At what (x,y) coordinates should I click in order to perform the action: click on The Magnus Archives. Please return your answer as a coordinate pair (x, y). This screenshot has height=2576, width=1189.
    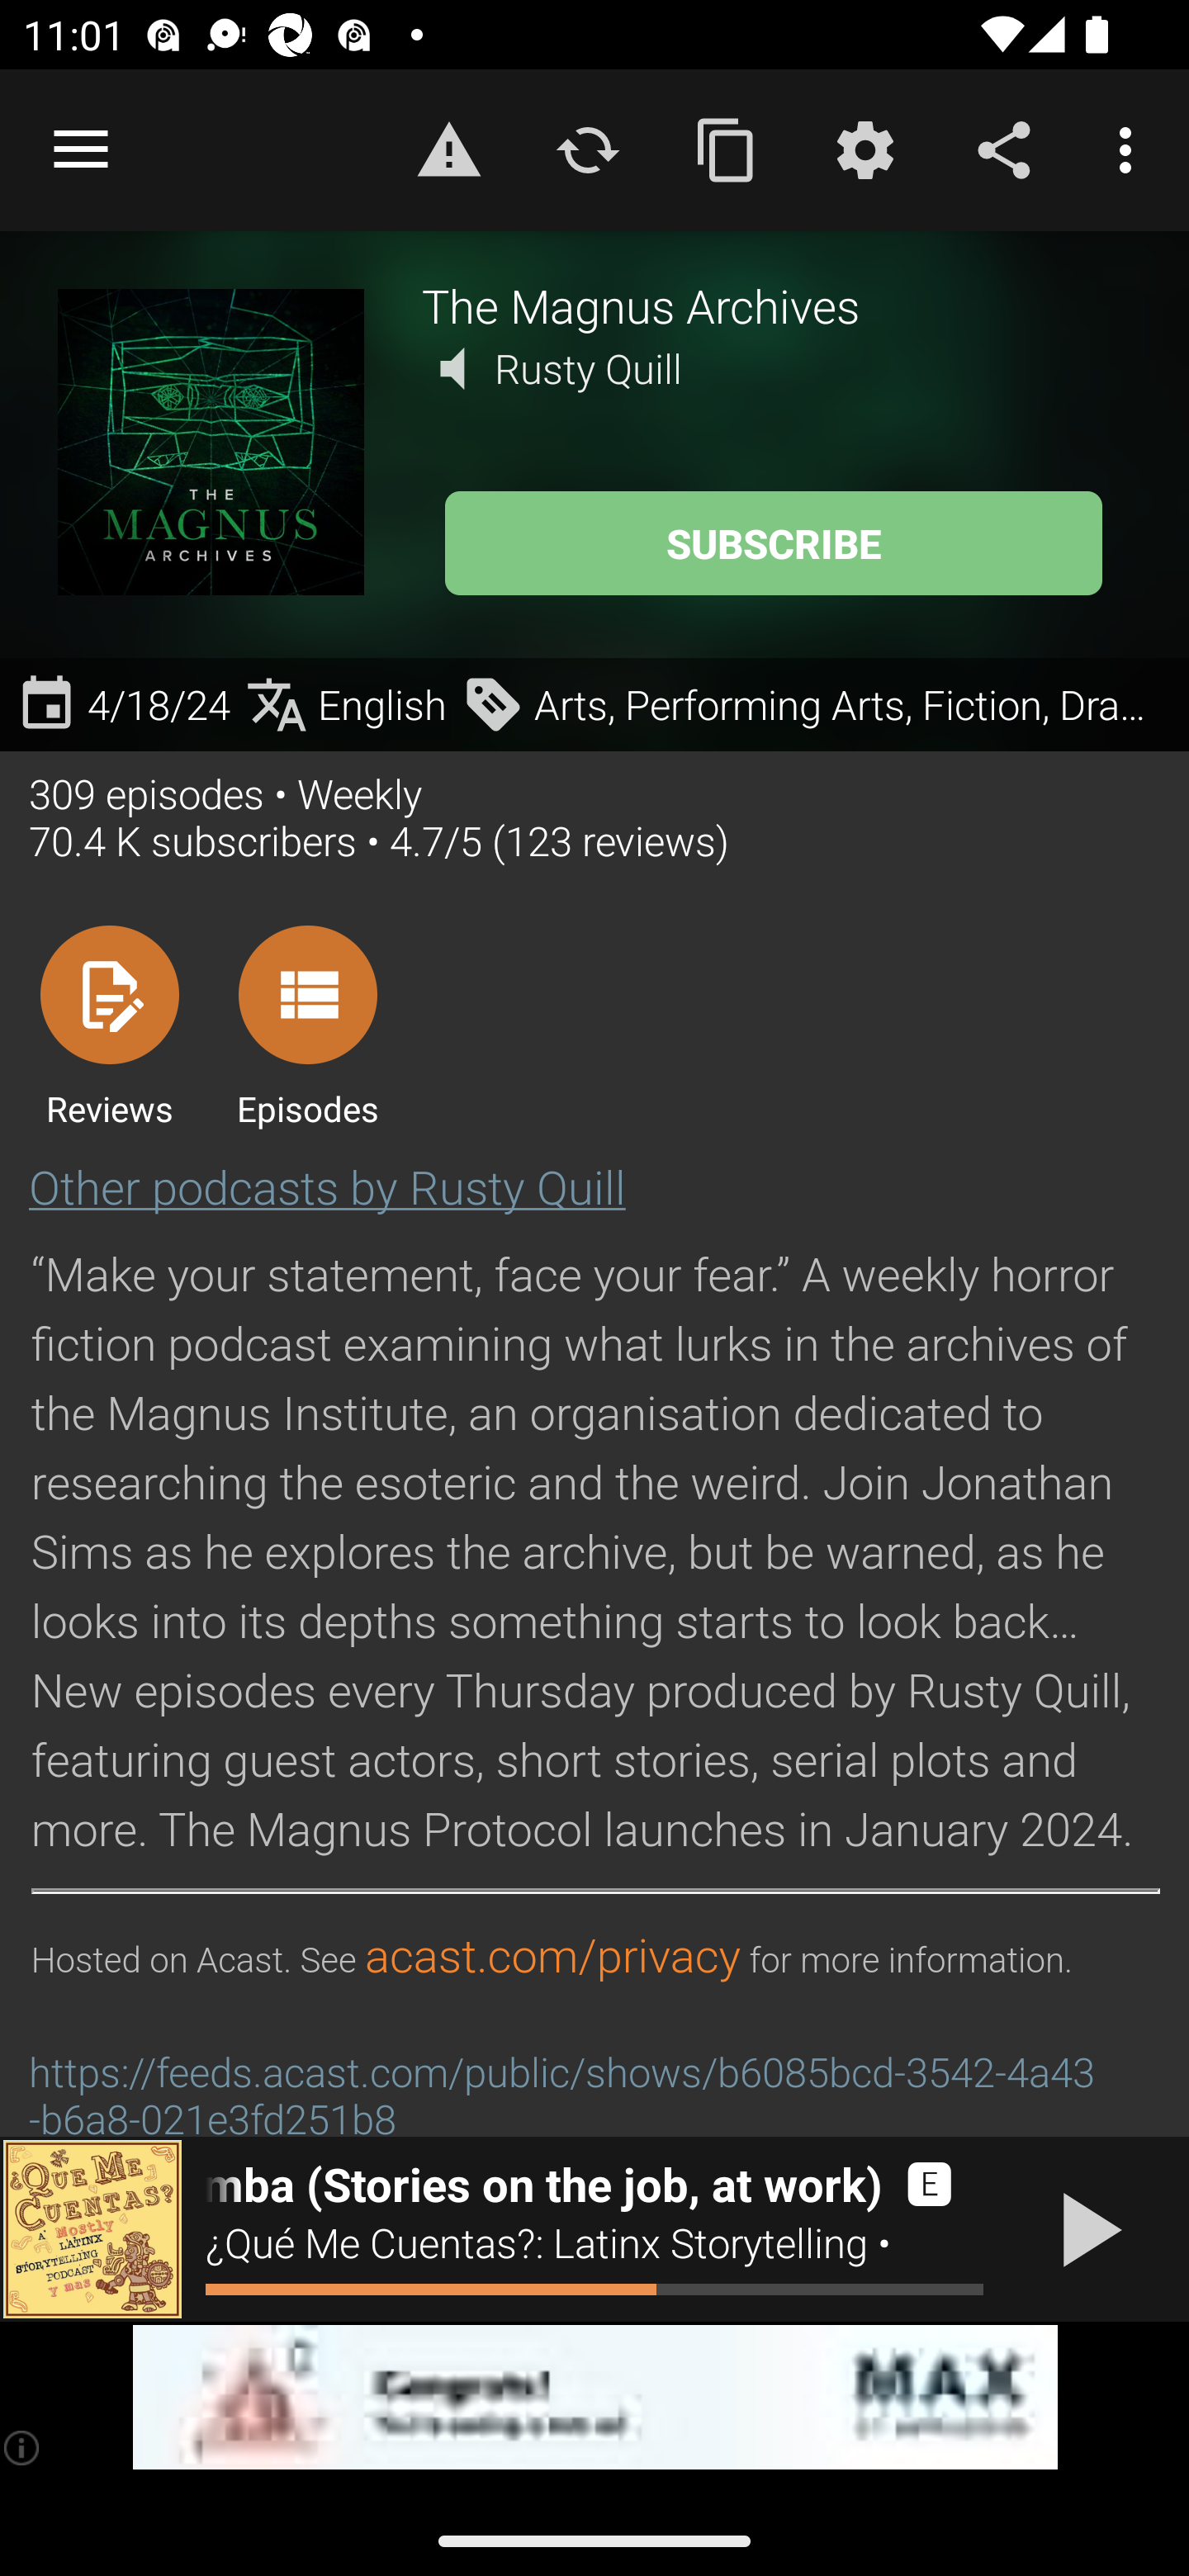
    Looking at the image, I should click on (776, 305).